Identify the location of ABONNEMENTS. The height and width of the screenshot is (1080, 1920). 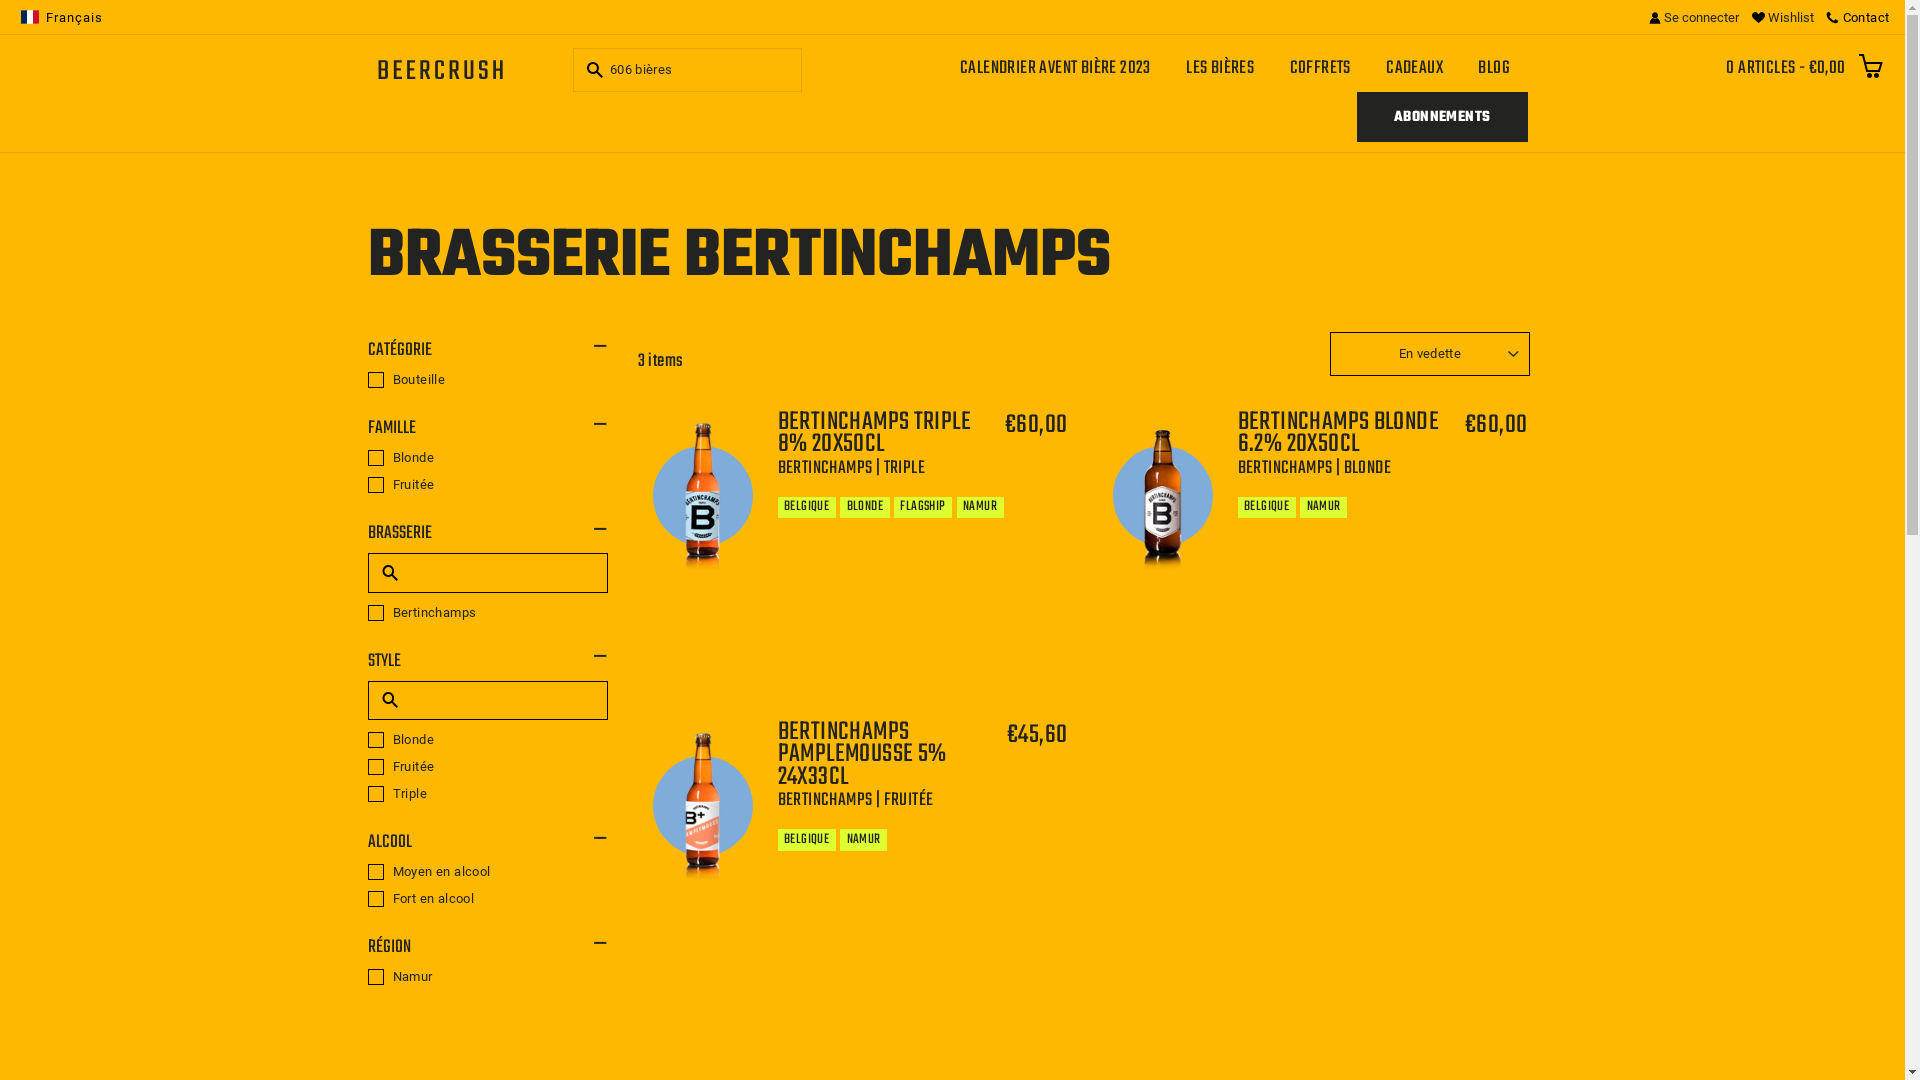
(1442, 117).